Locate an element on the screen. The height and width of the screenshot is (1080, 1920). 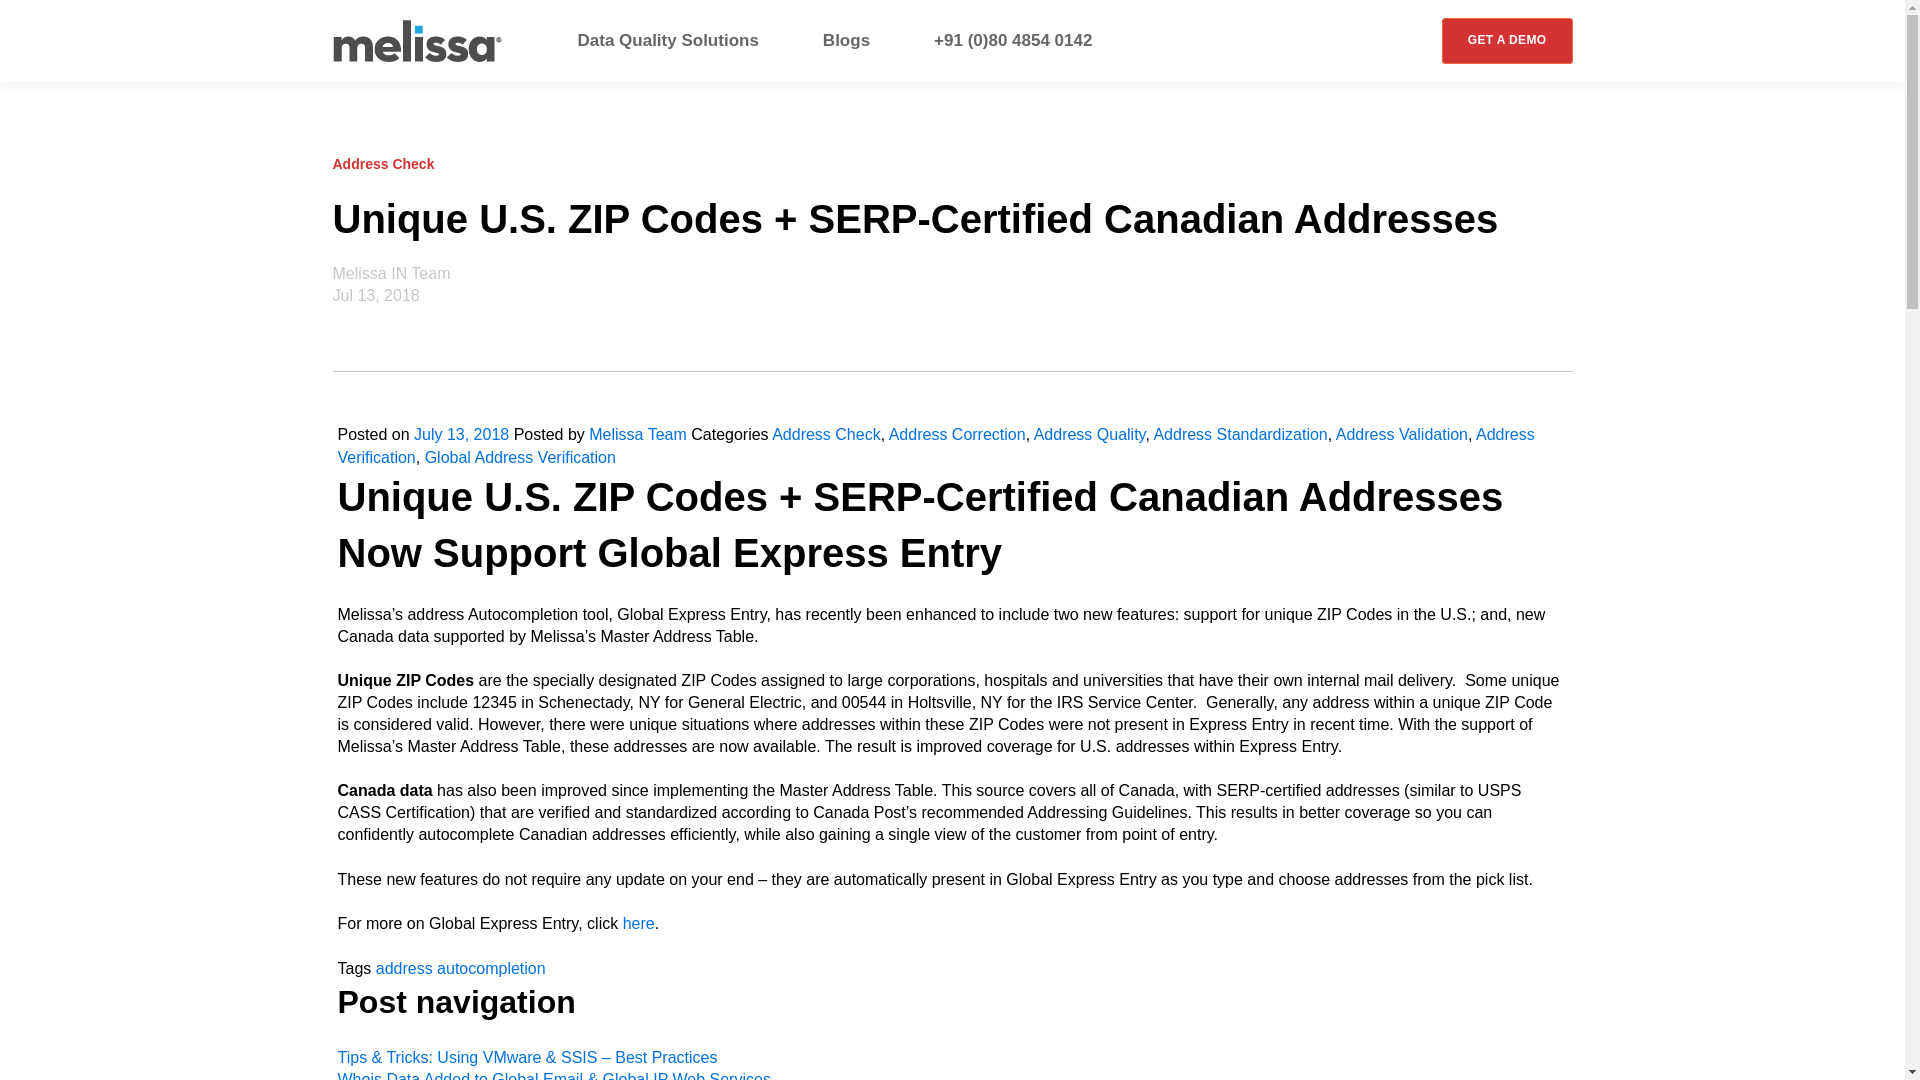
here is located at coordinates (638, 923).